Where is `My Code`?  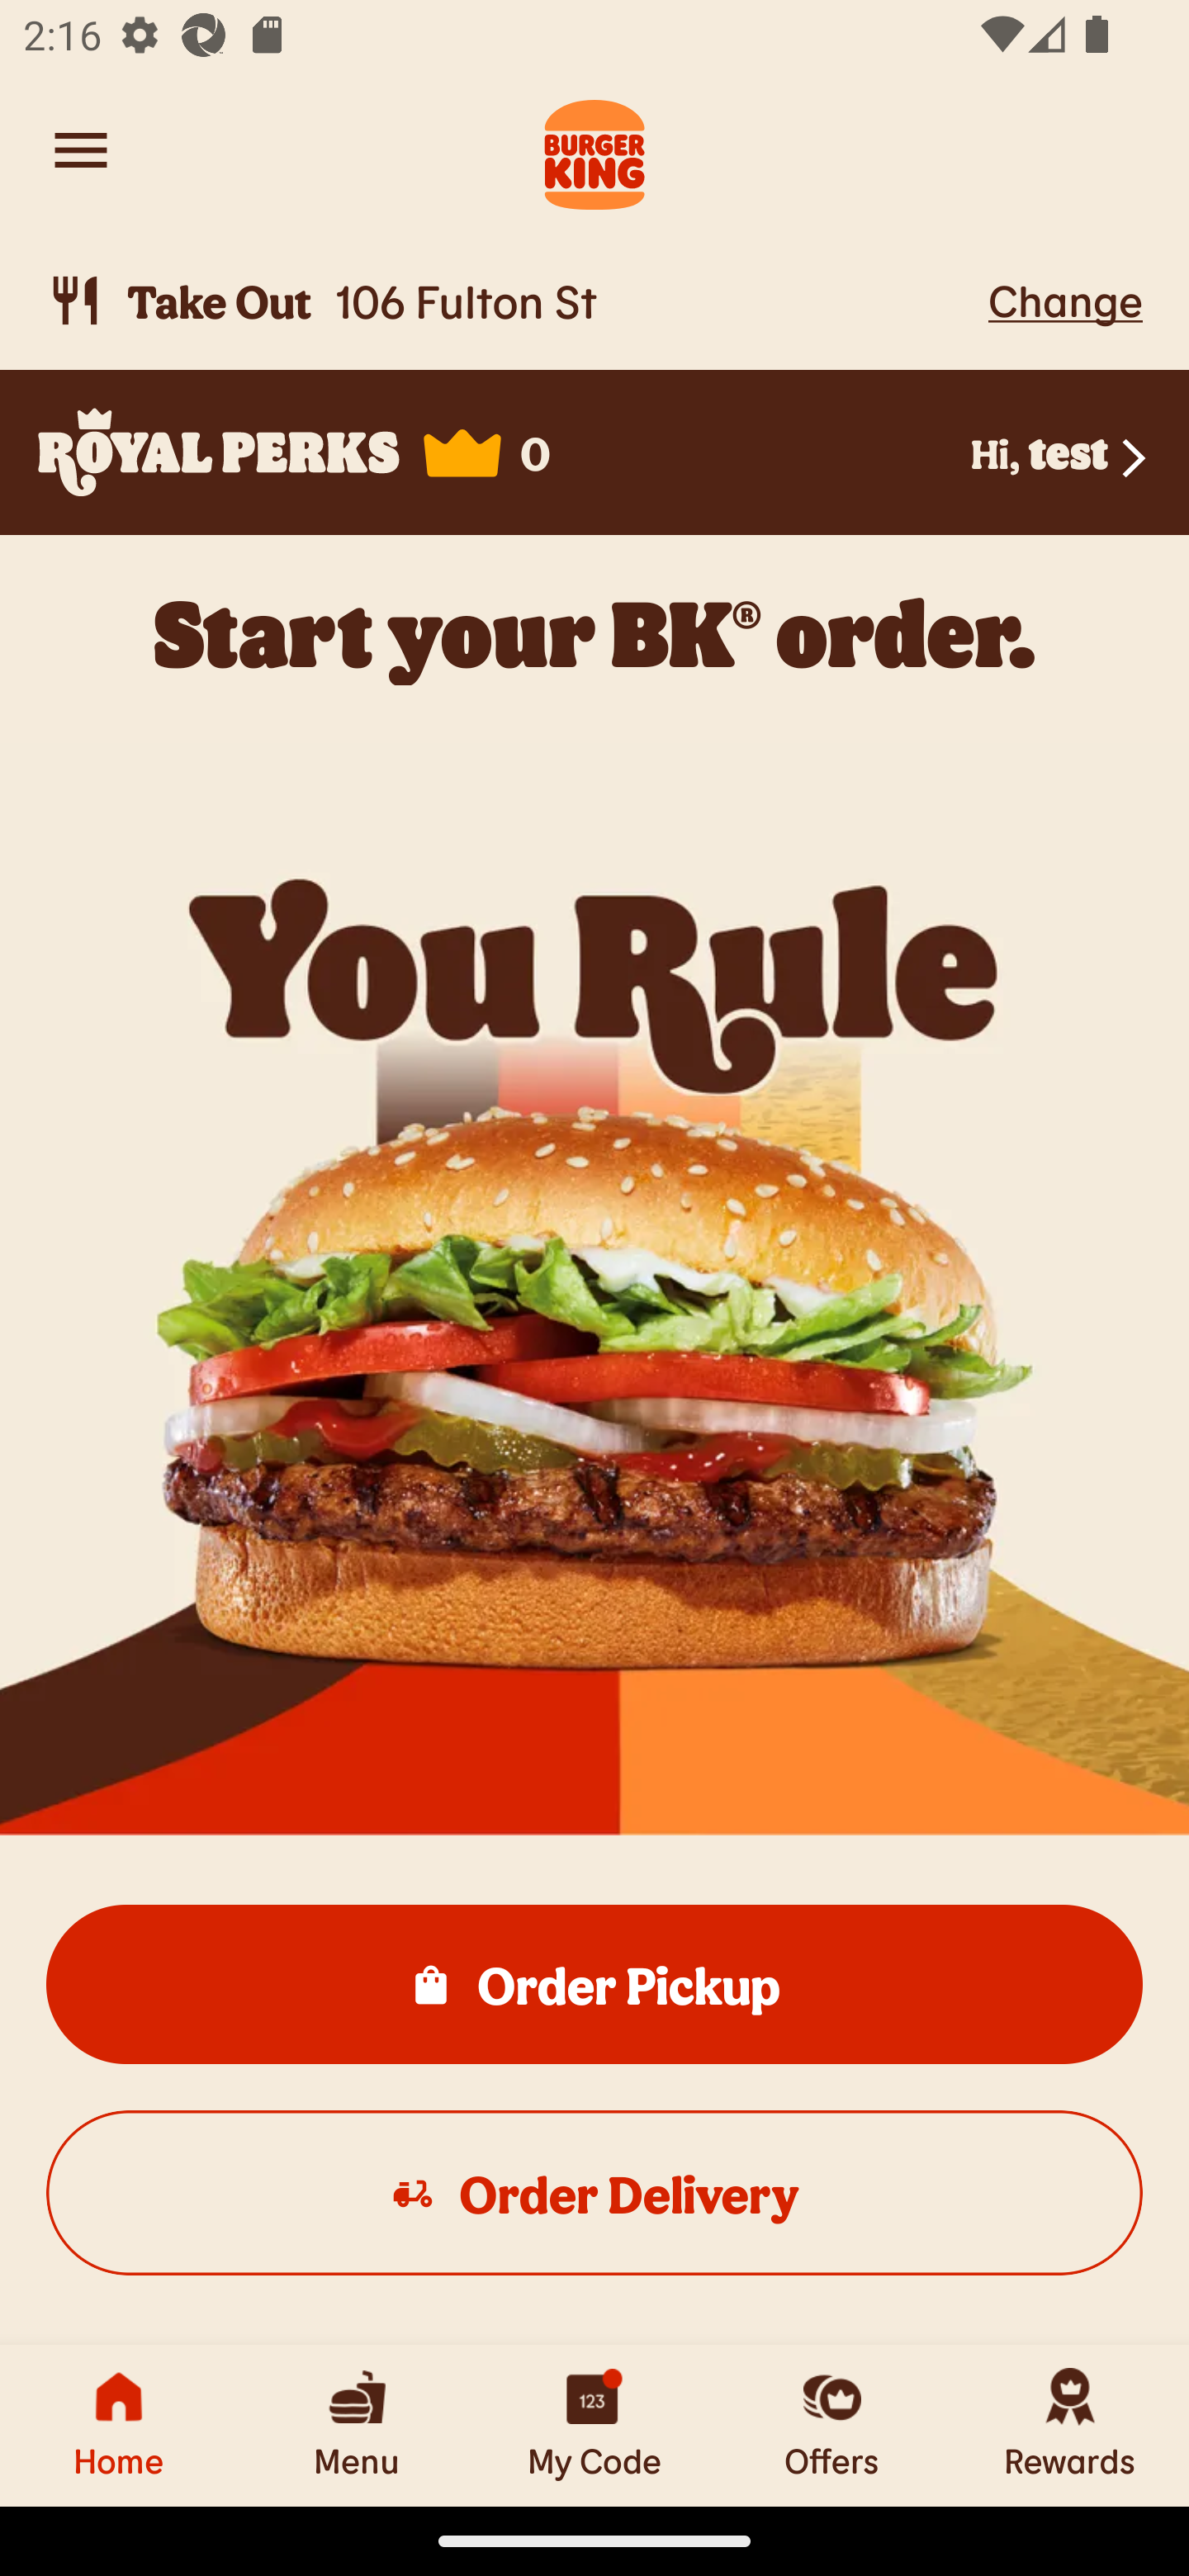
My Code is located at coordinates (594, 2425).